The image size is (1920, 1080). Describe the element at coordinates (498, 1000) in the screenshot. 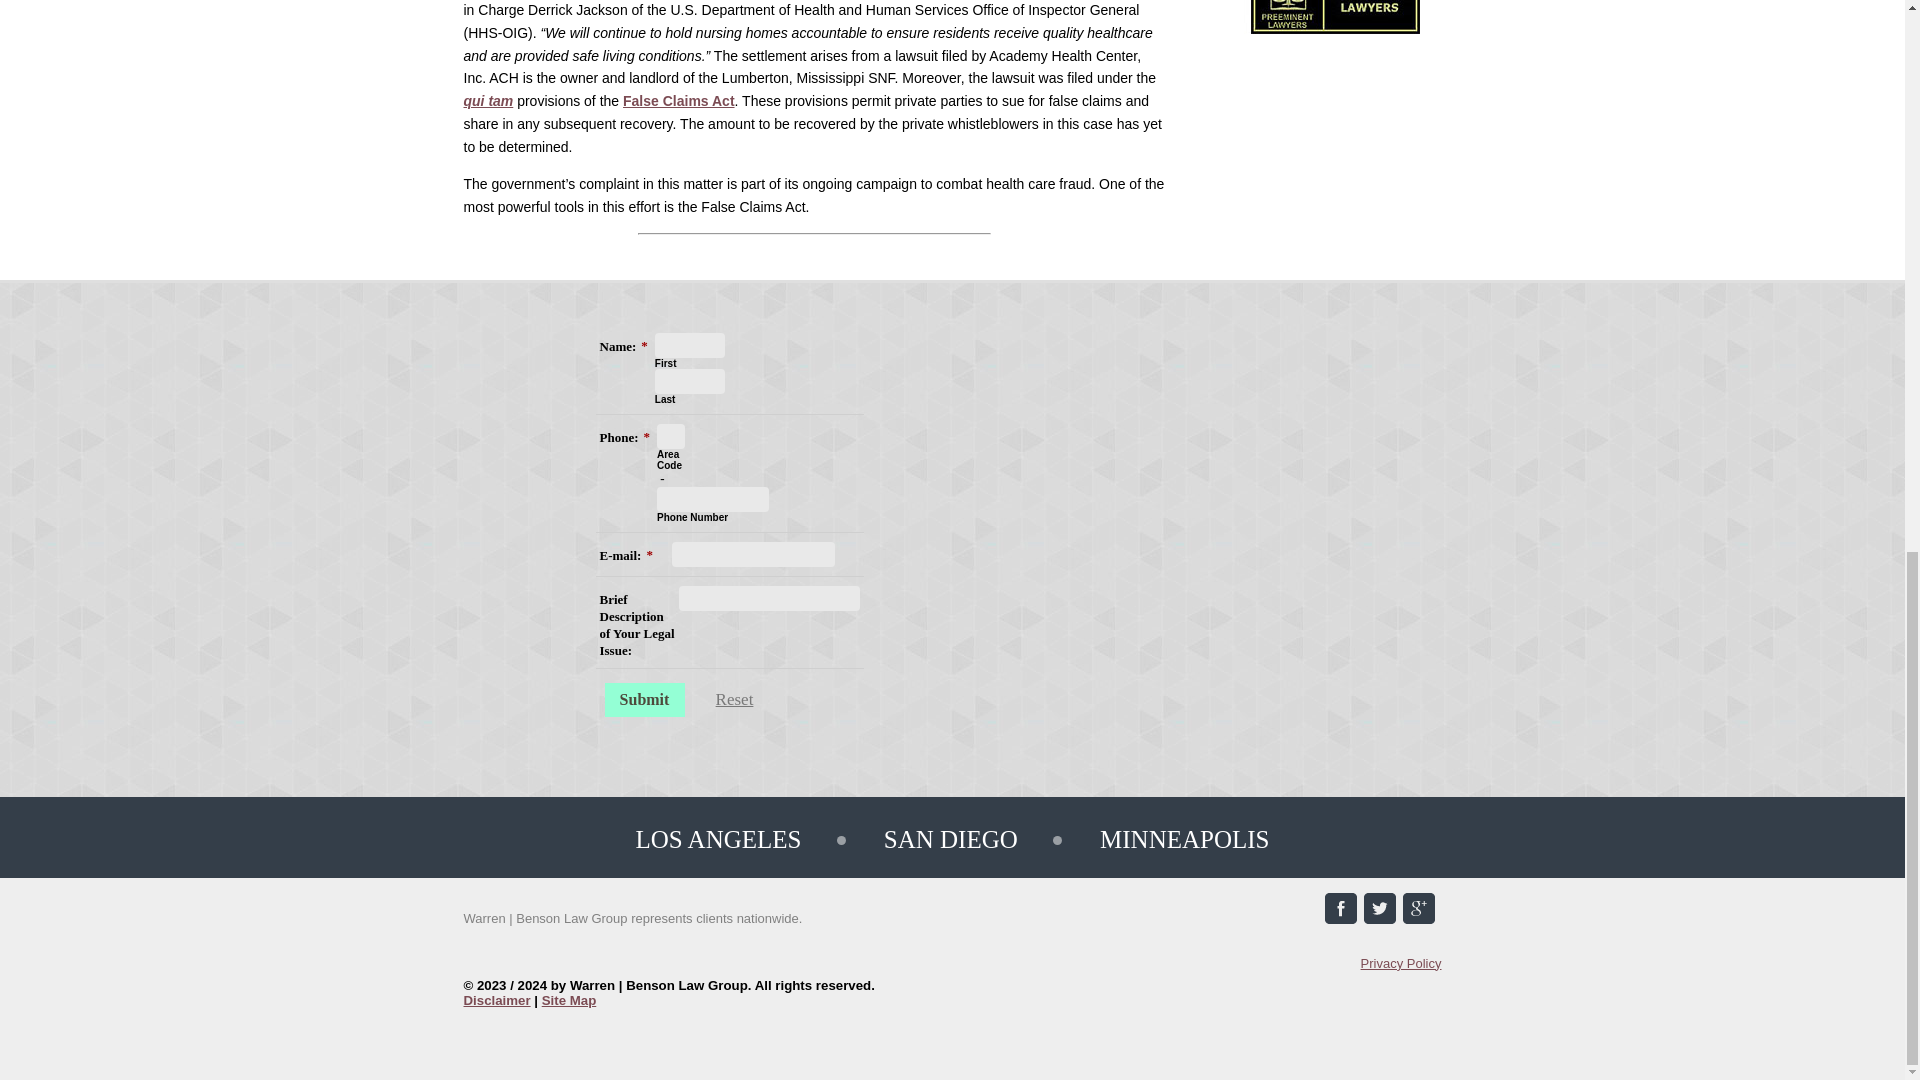

I see `Disclaimer` at that location.